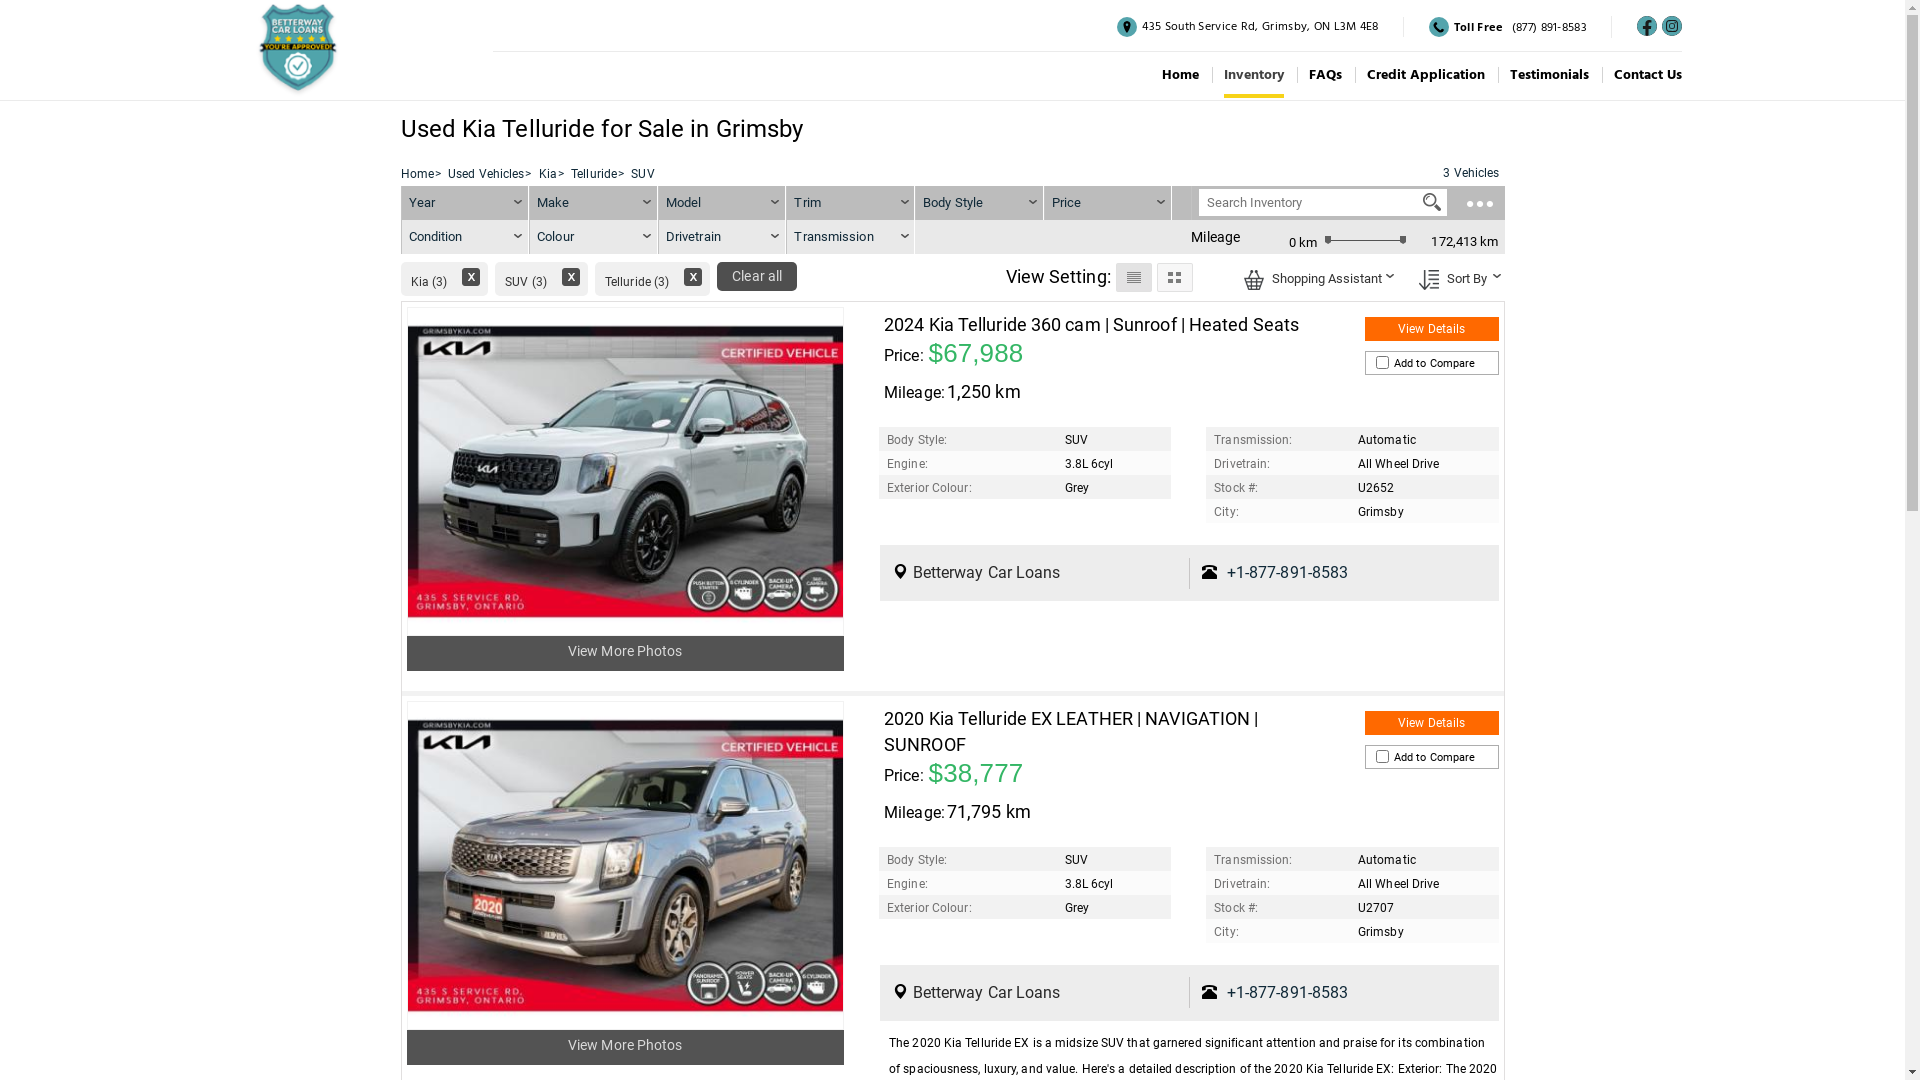 The height and width of the screenshot is (1080, 1920). What do you see at coordinates (1382, 362) in the screenshot?
I see `unchecked` at bounding box center [1382, 362].